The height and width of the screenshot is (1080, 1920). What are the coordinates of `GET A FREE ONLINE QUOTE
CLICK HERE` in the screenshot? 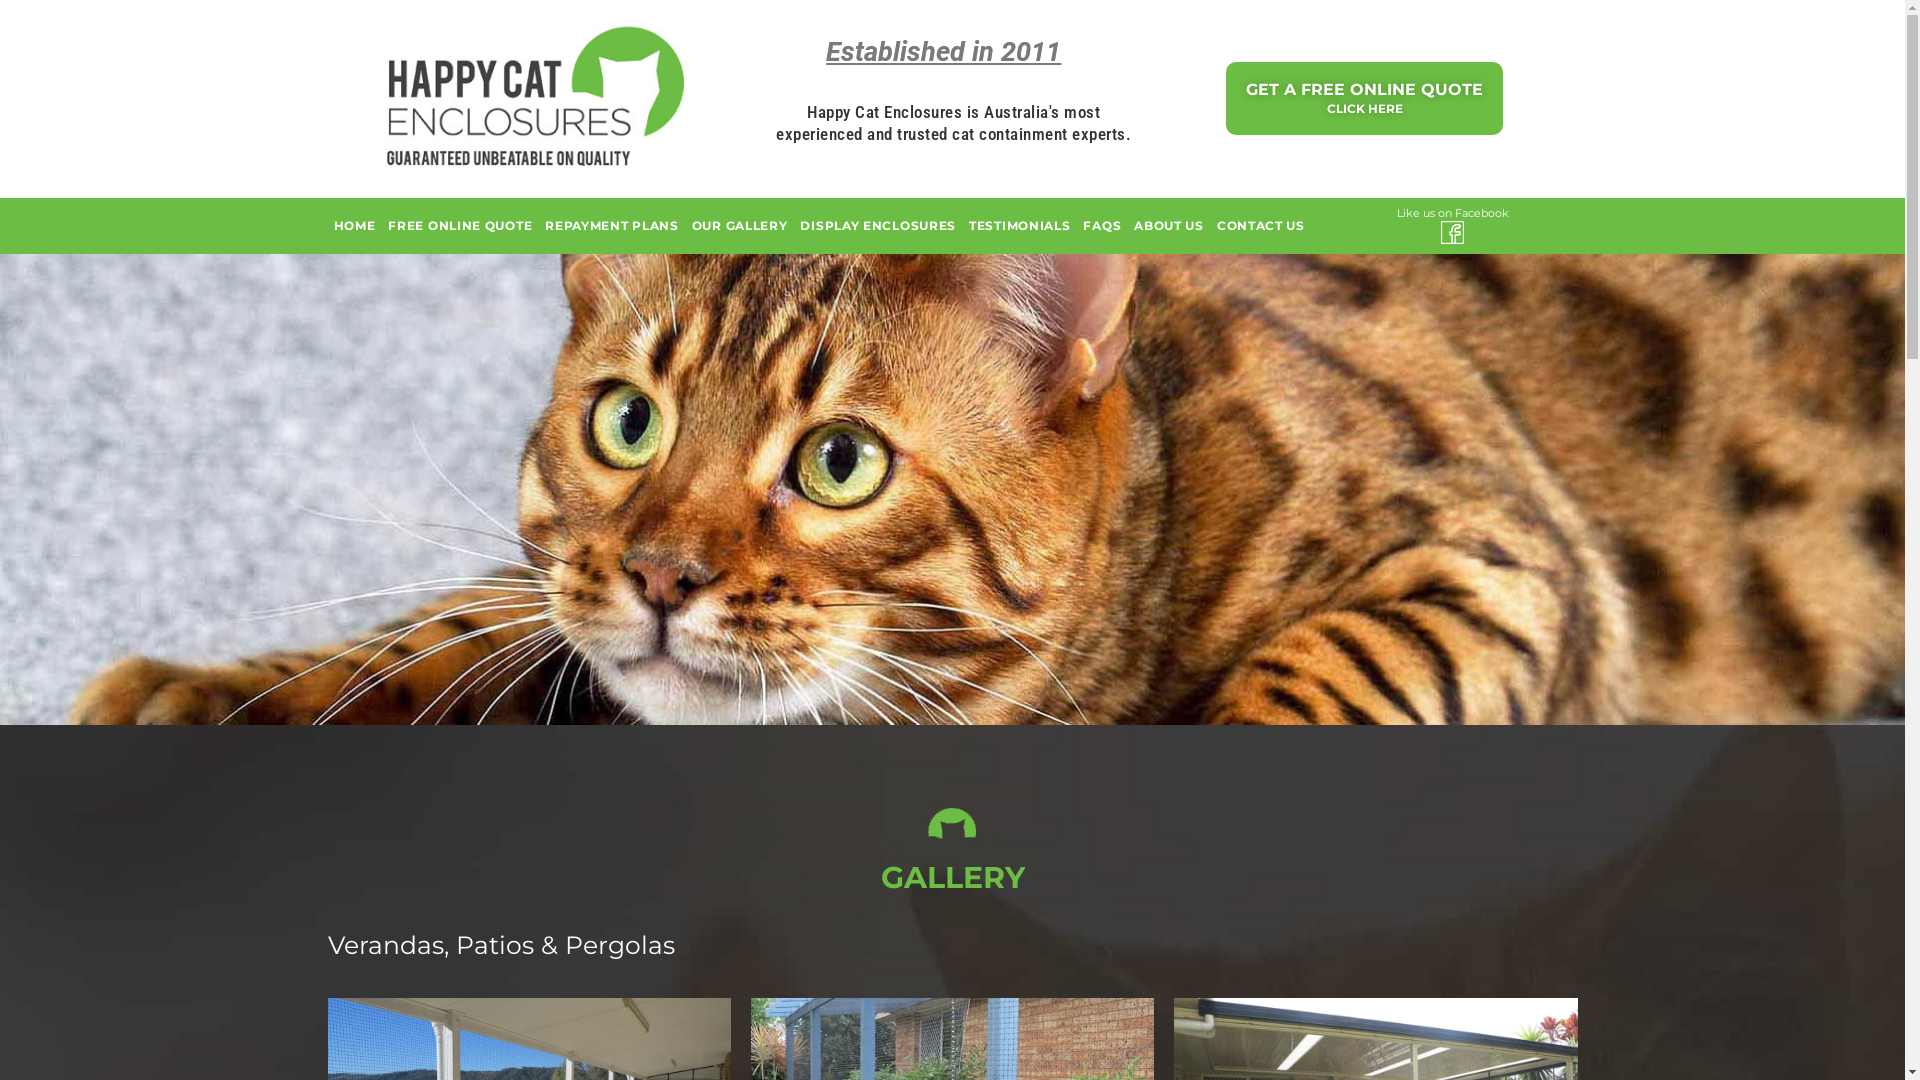 It's located at (1364, 98).